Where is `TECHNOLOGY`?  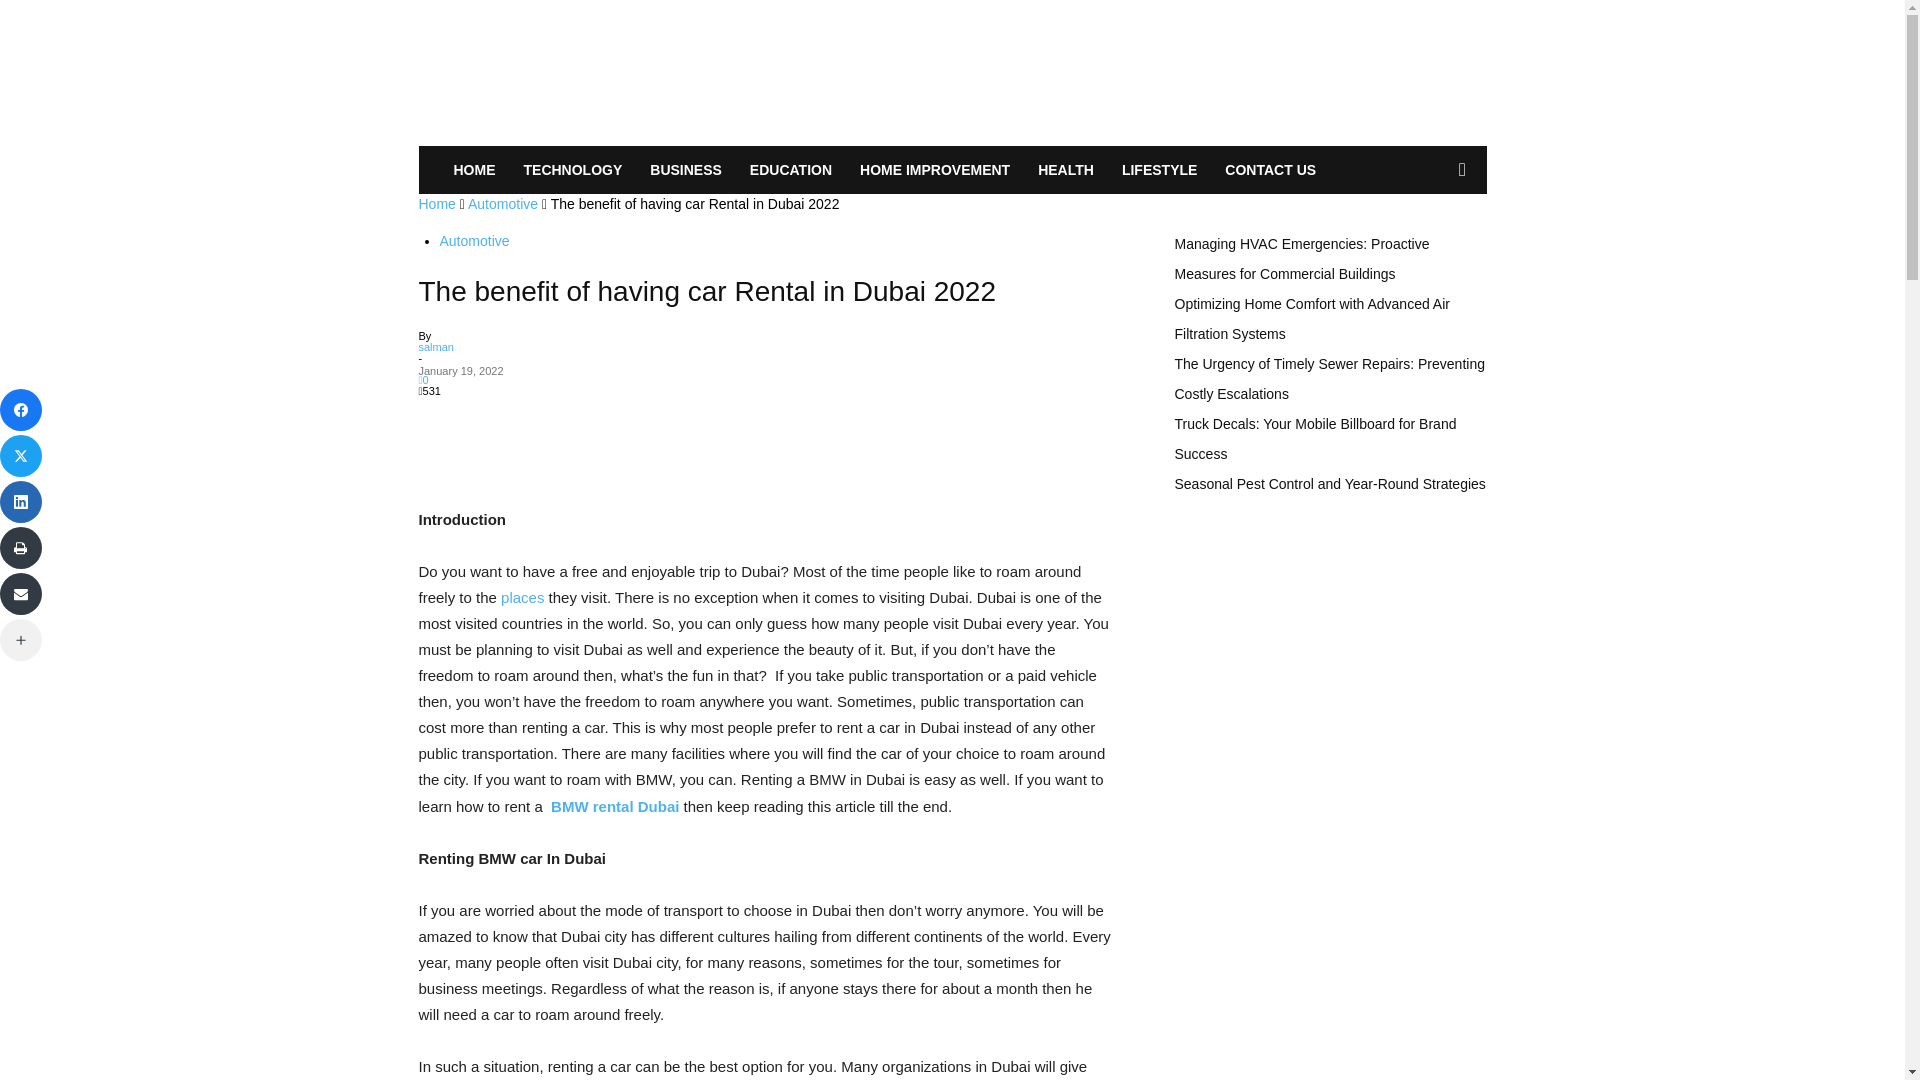 TECHNOLOGY is located at coordinates (574, 170).